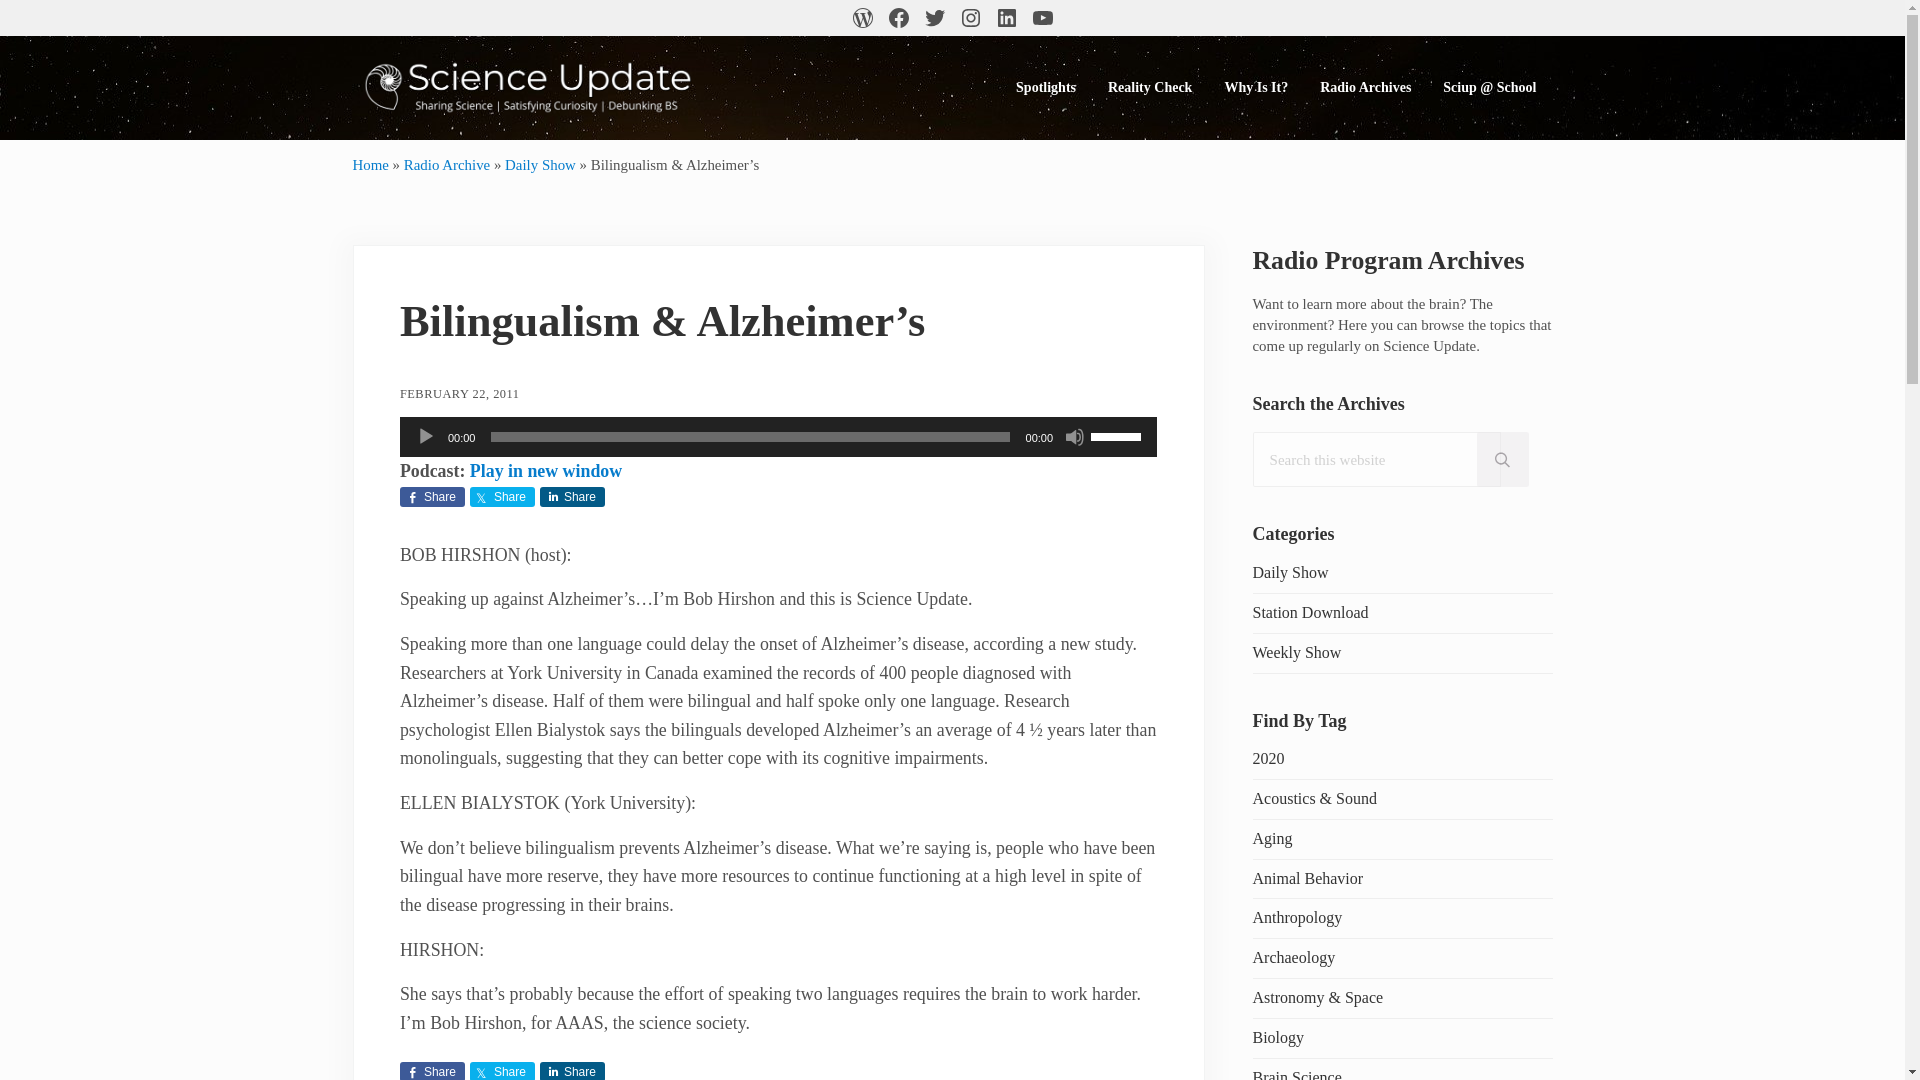  Describe the element at coordinates (1041, 18) in the screenshot. I see `YouTube` at that location.